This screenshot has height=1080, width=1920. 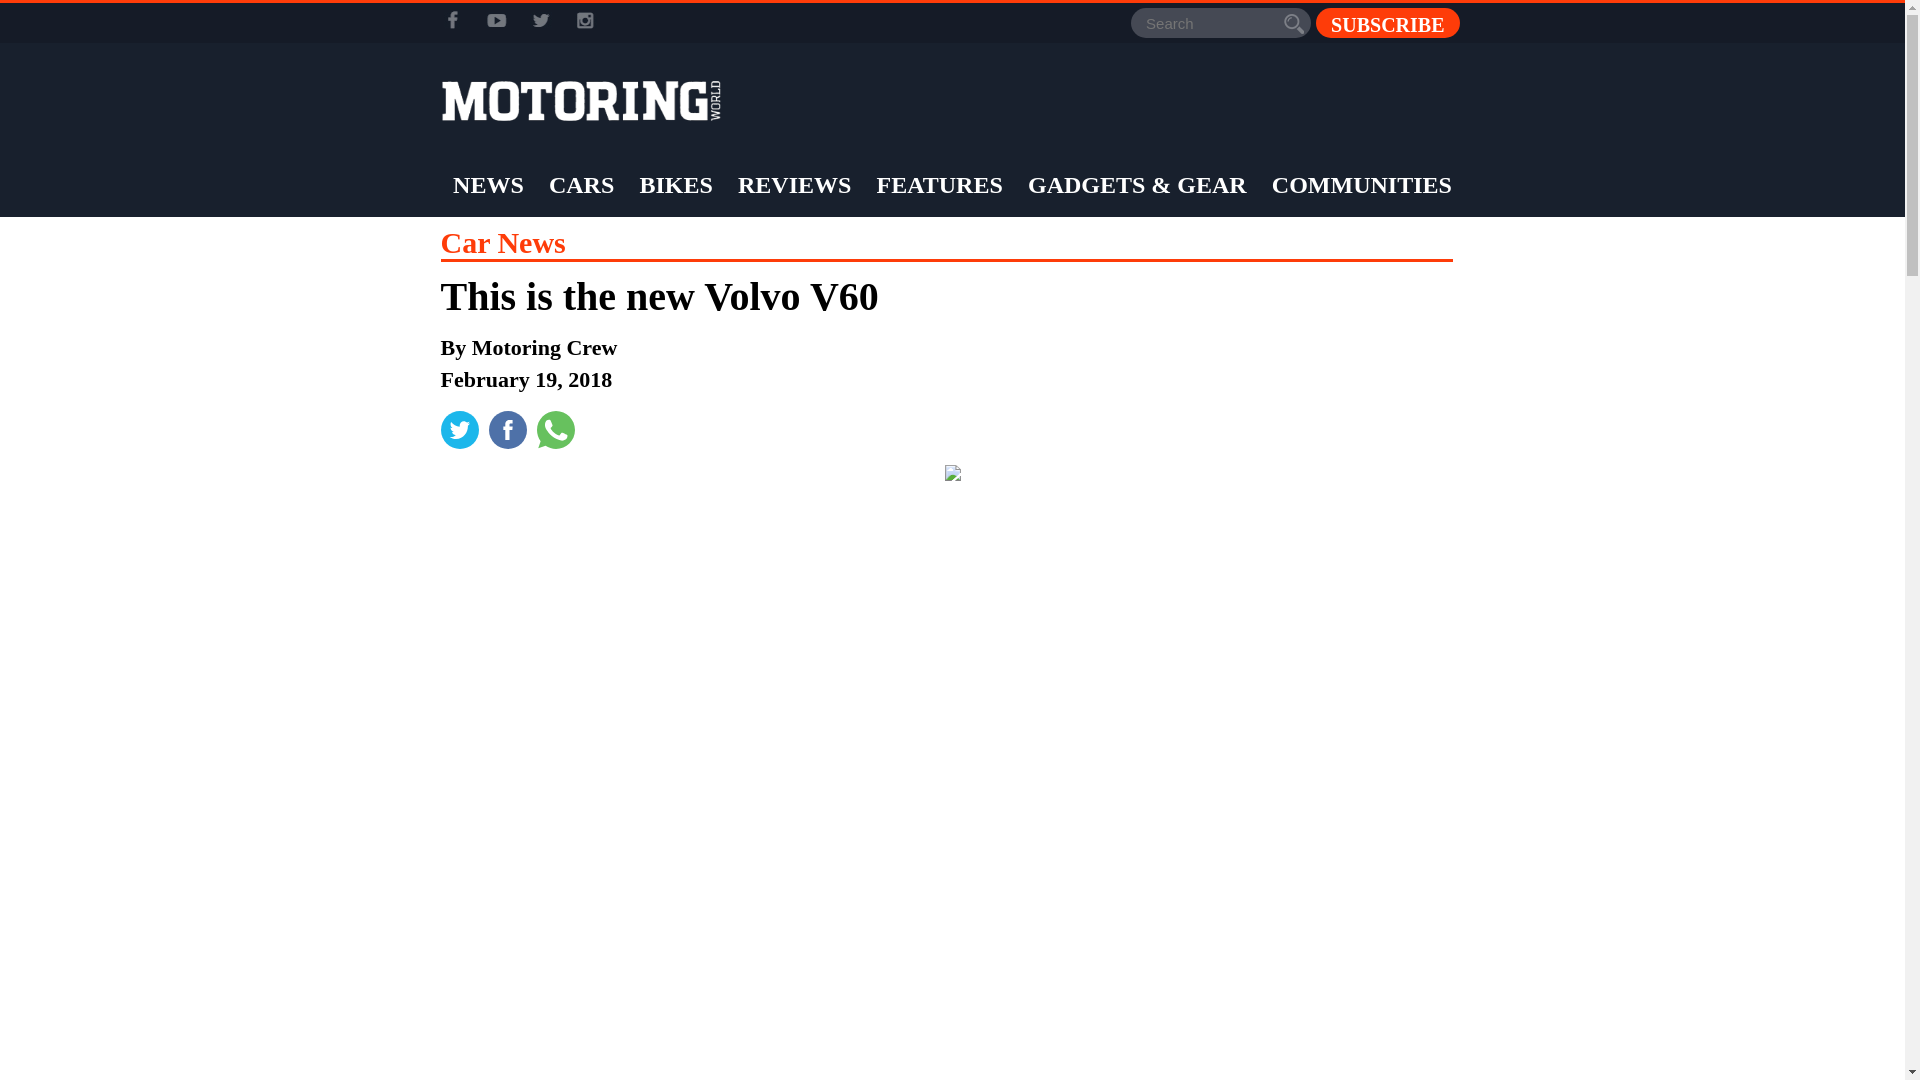 What do you see at coordinates (545, 346) in the screenshot?
I see `Motoring Crew` at bounding box center [545, 346].